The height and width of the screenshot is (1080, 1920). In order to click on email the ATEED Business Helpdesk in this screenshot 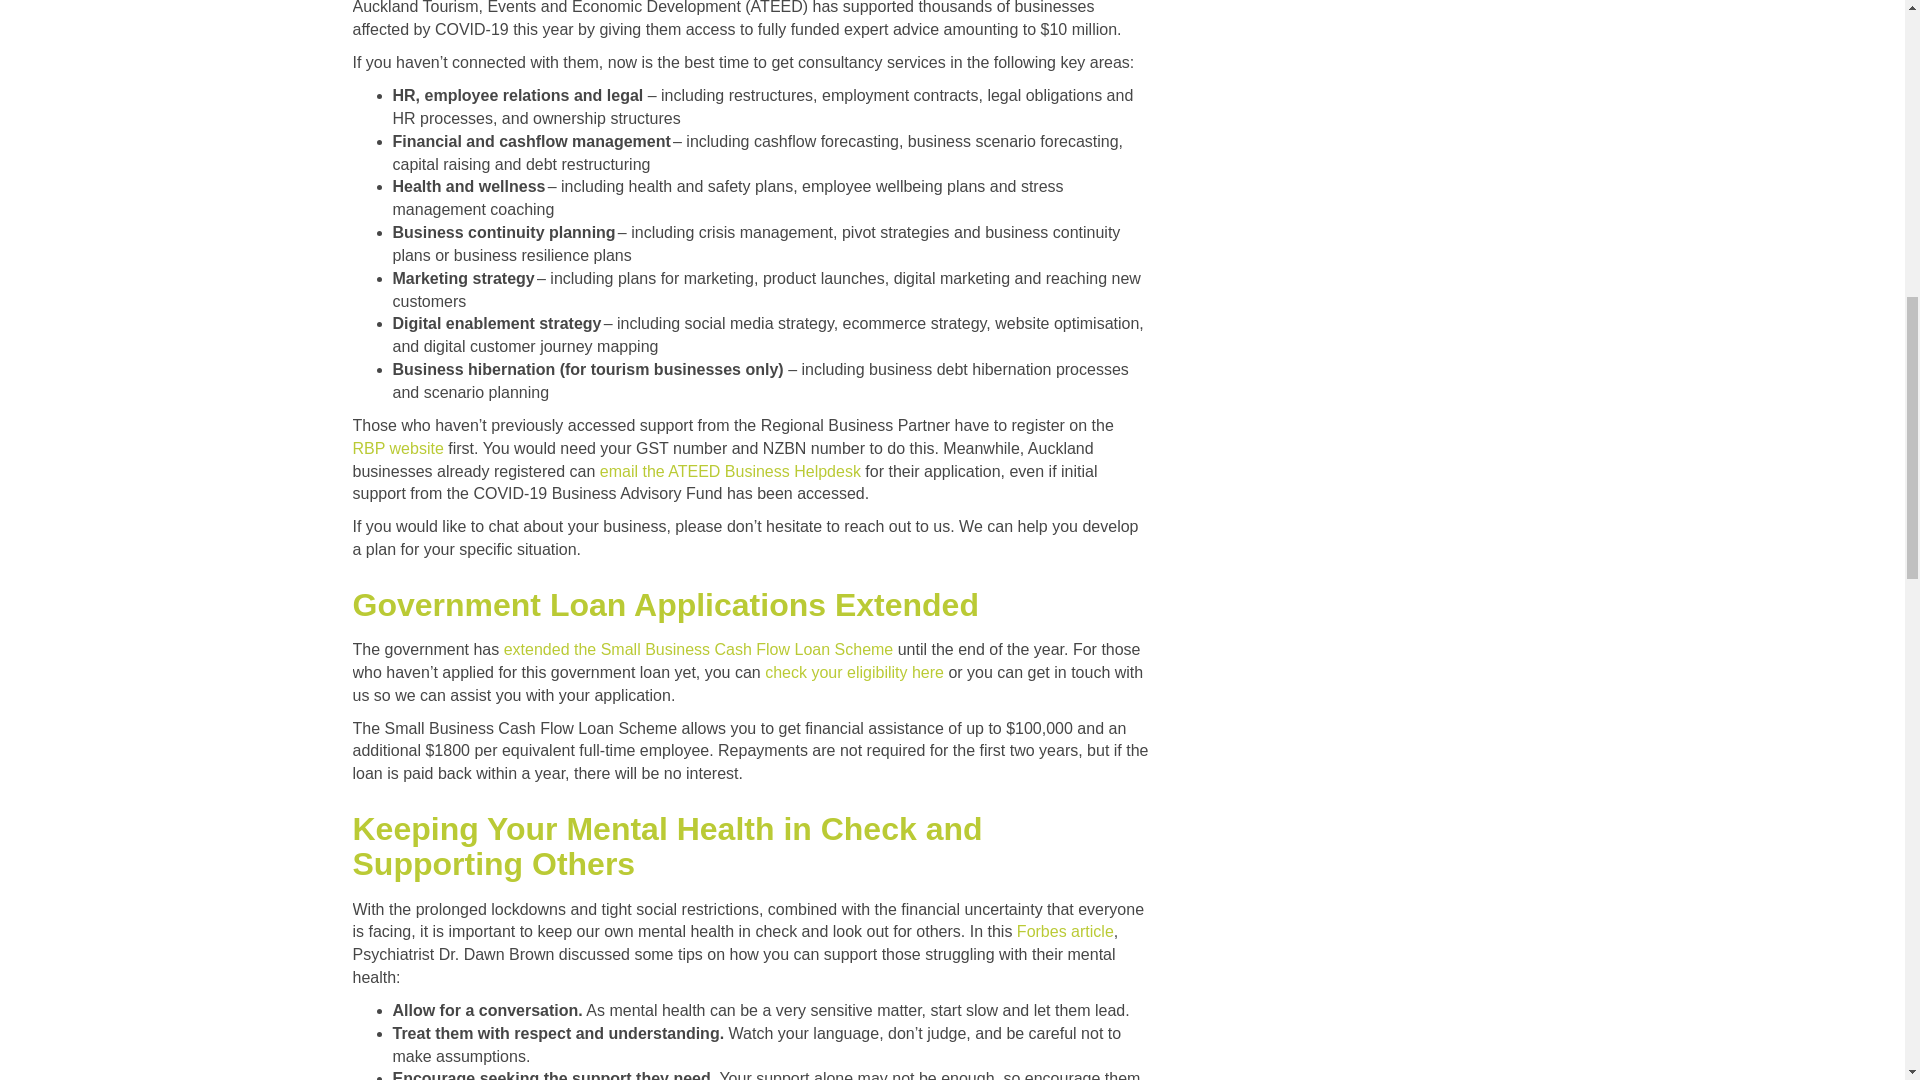, I will do `click(730, 470)`.